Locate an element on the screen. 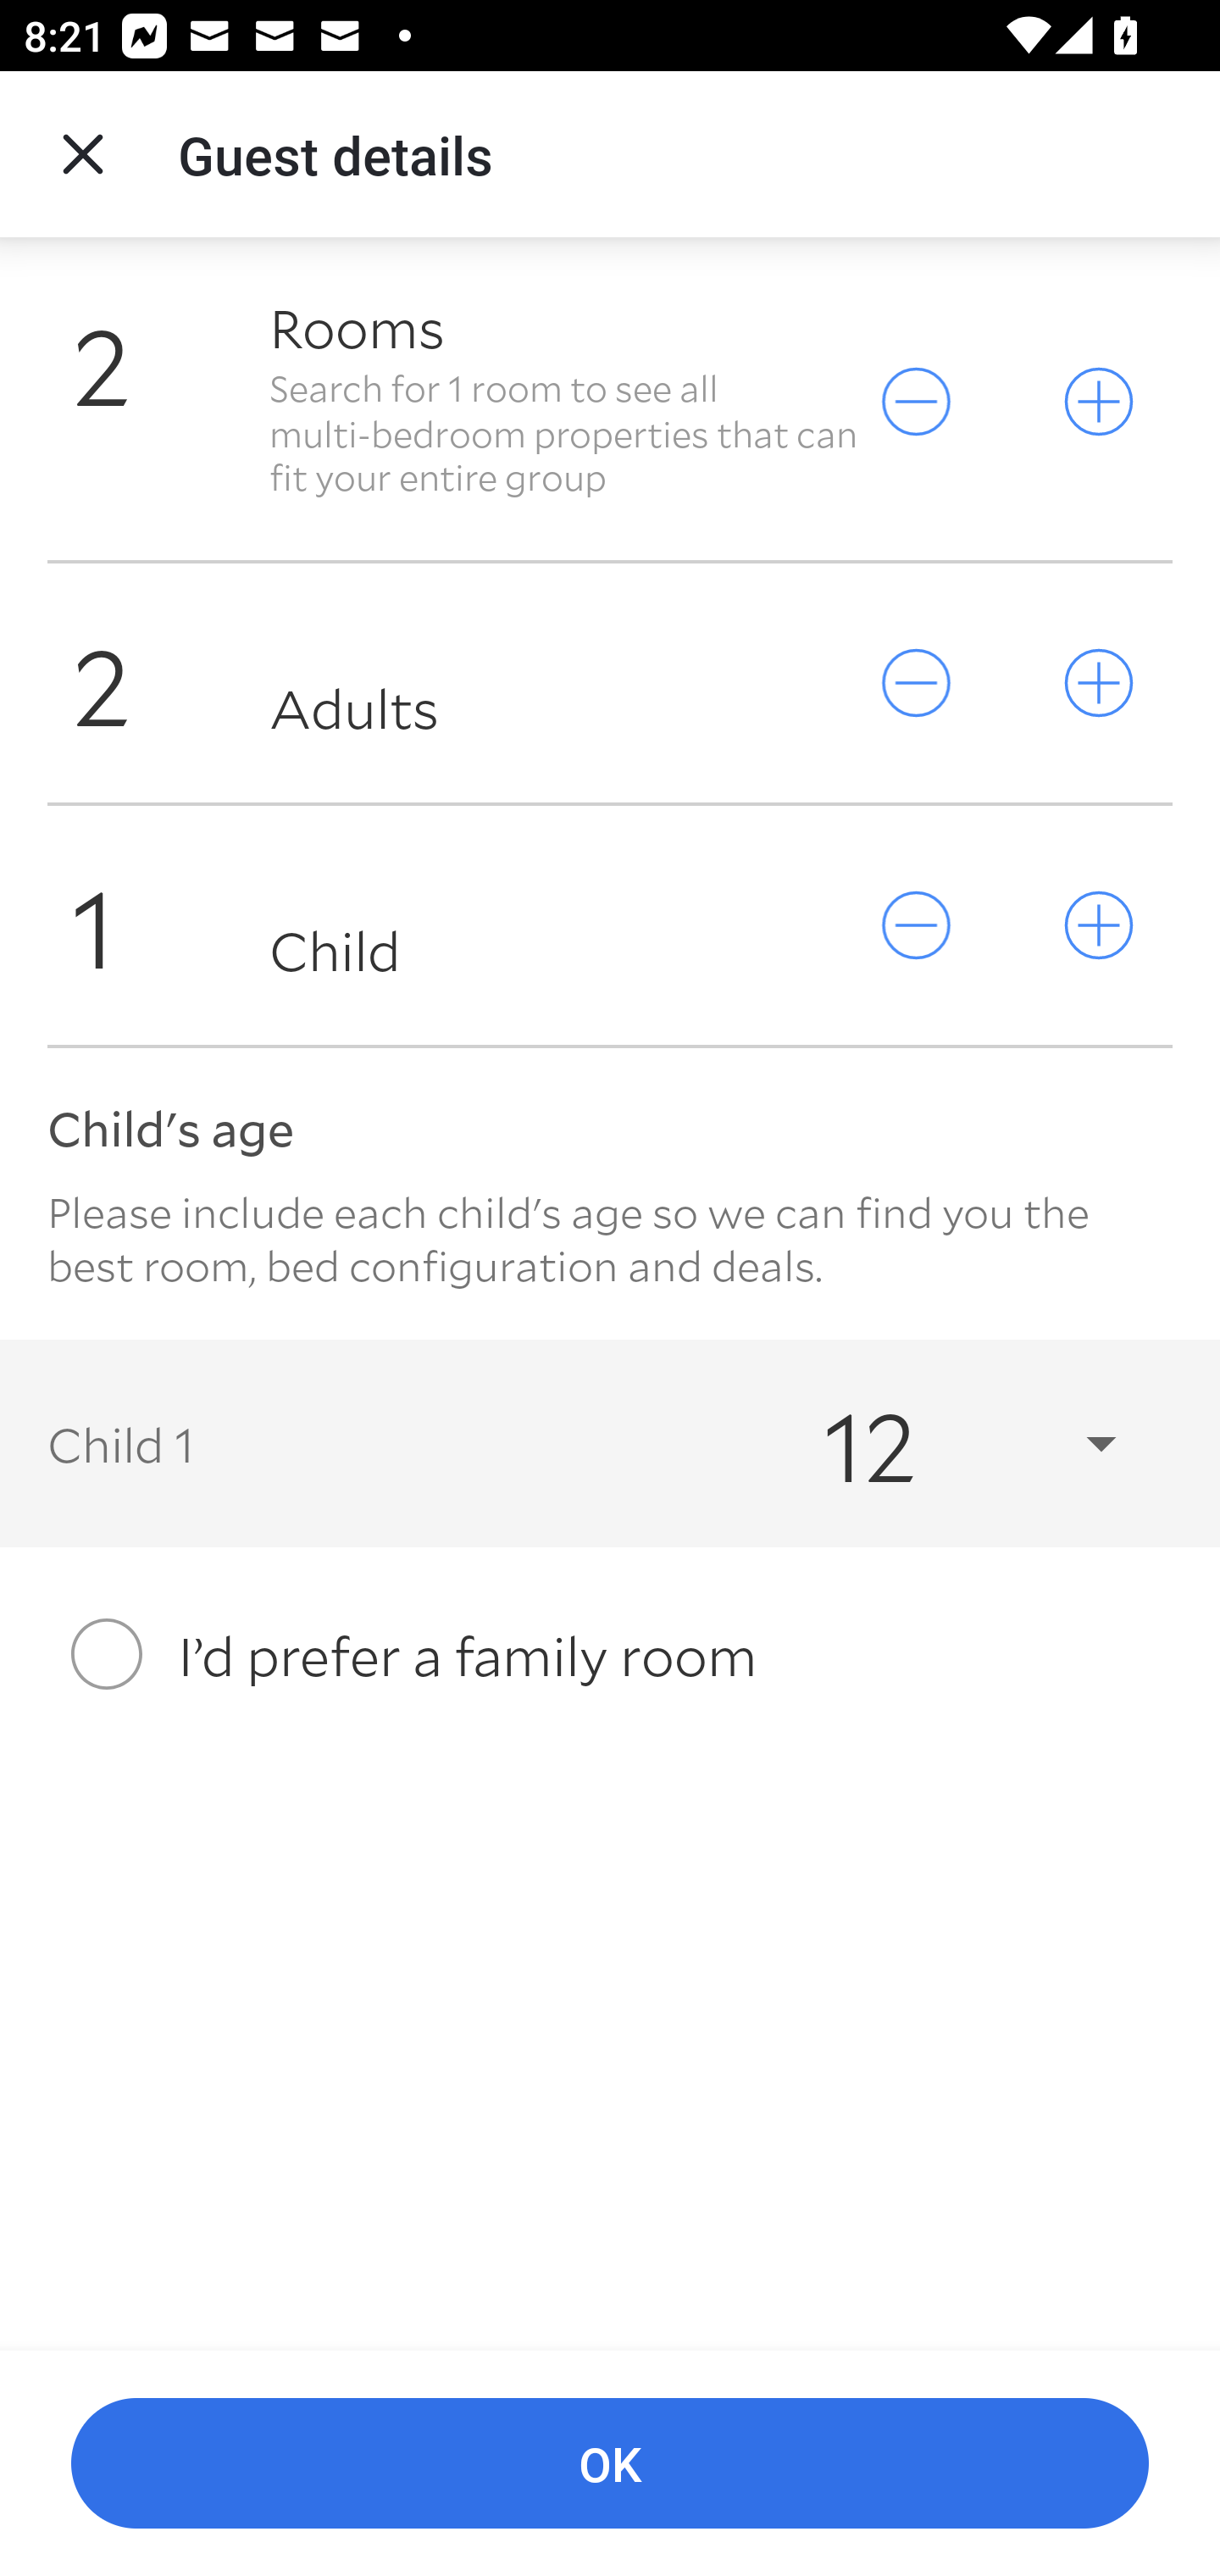 This screenshot has width=1220, height=2576. OK is located at coordinates (610, 2464).